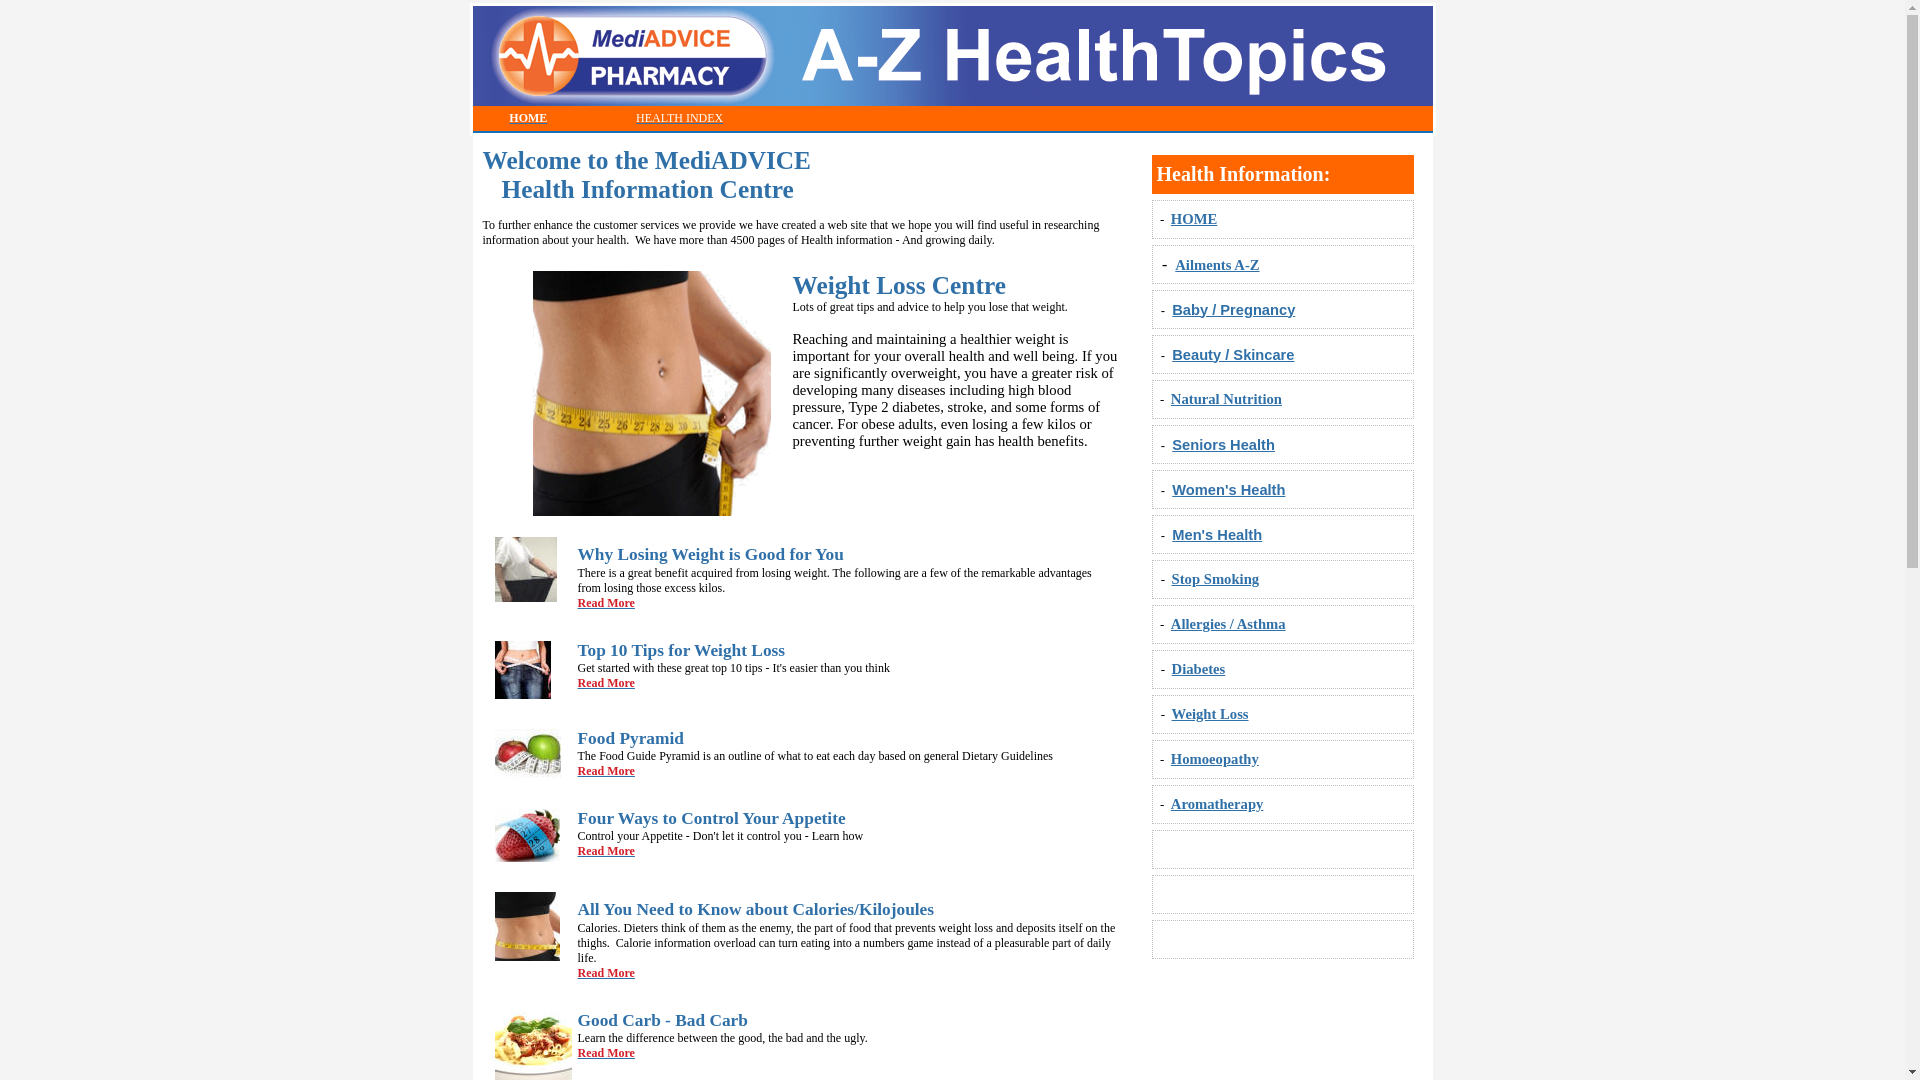 Image resolution: width=1920 pixels, height=1080 pixels. Describe the element at coordinates (1230, 310) in the screenshot. I see `Baby / Pregnanc` at that location.